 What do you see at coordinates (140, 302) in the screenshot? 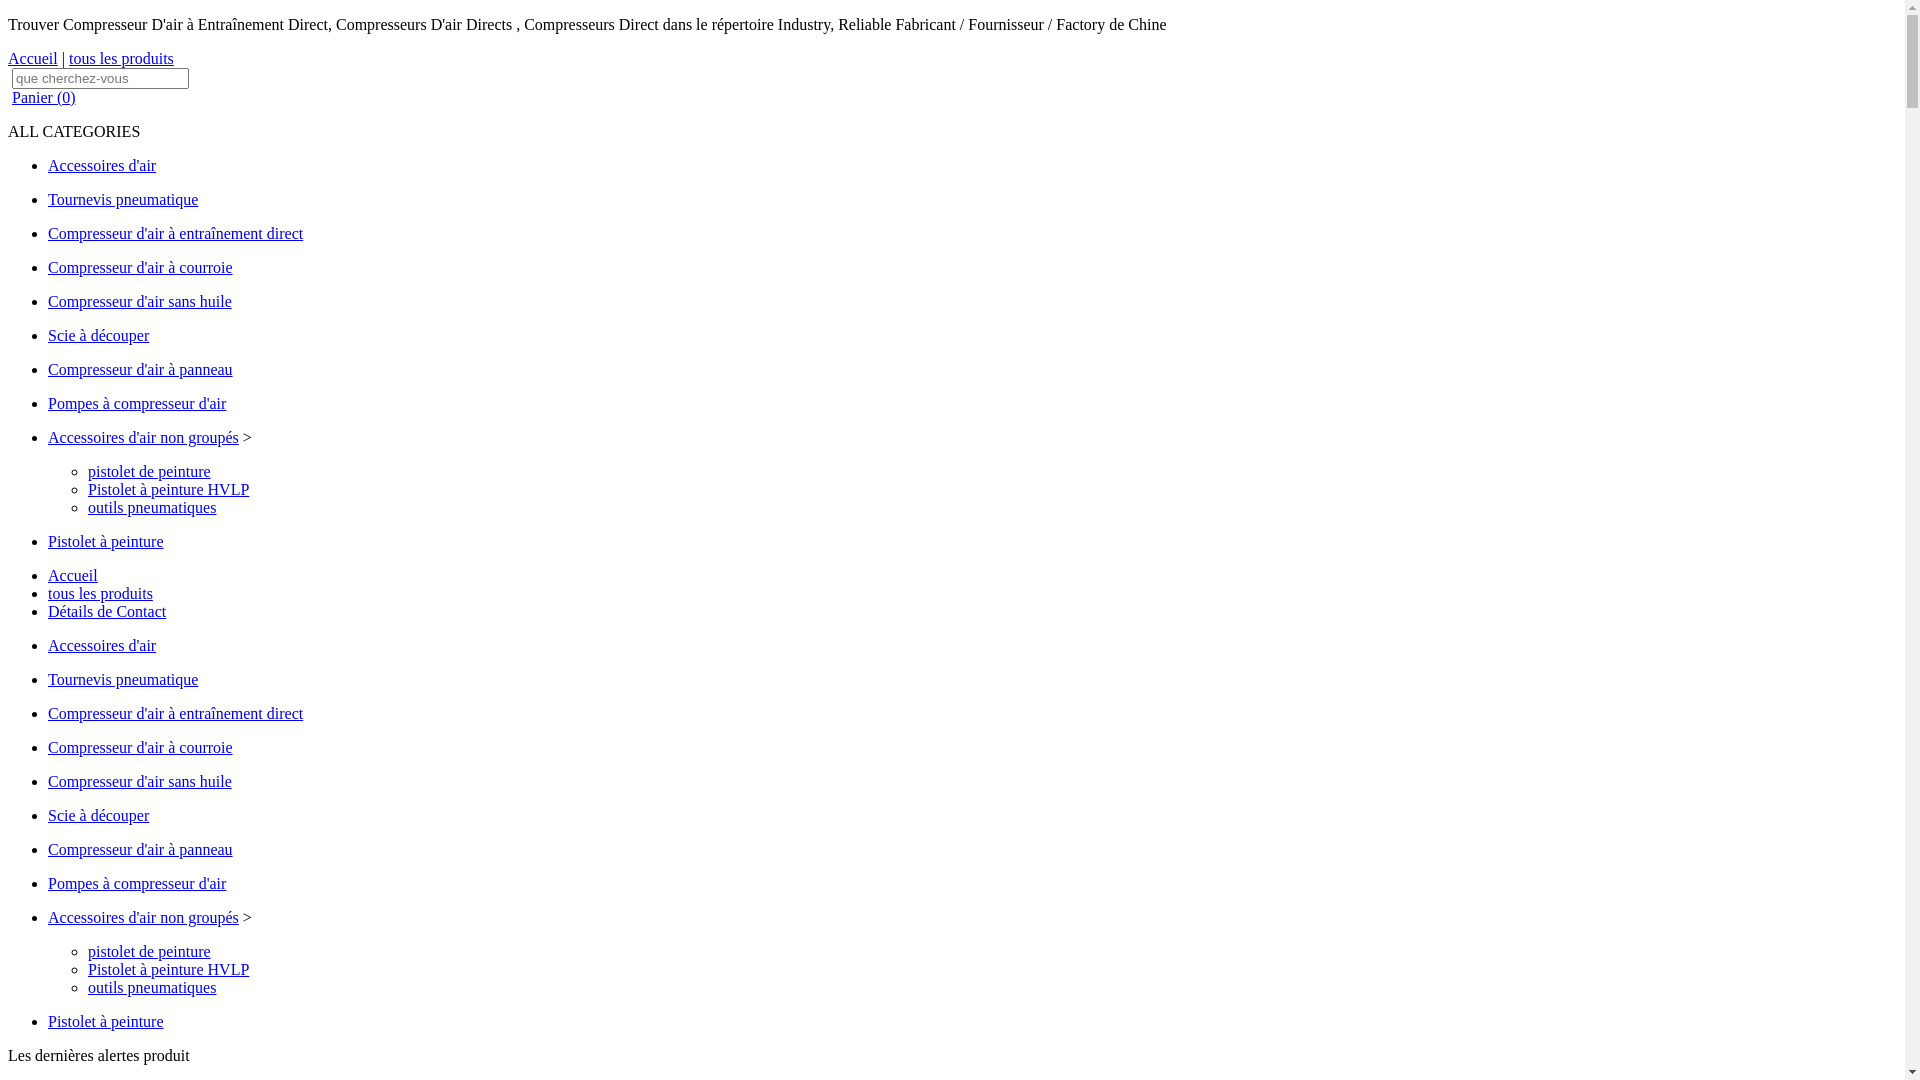
I see `Compresseur d'air sans huile` at bounding box center [140, 302].